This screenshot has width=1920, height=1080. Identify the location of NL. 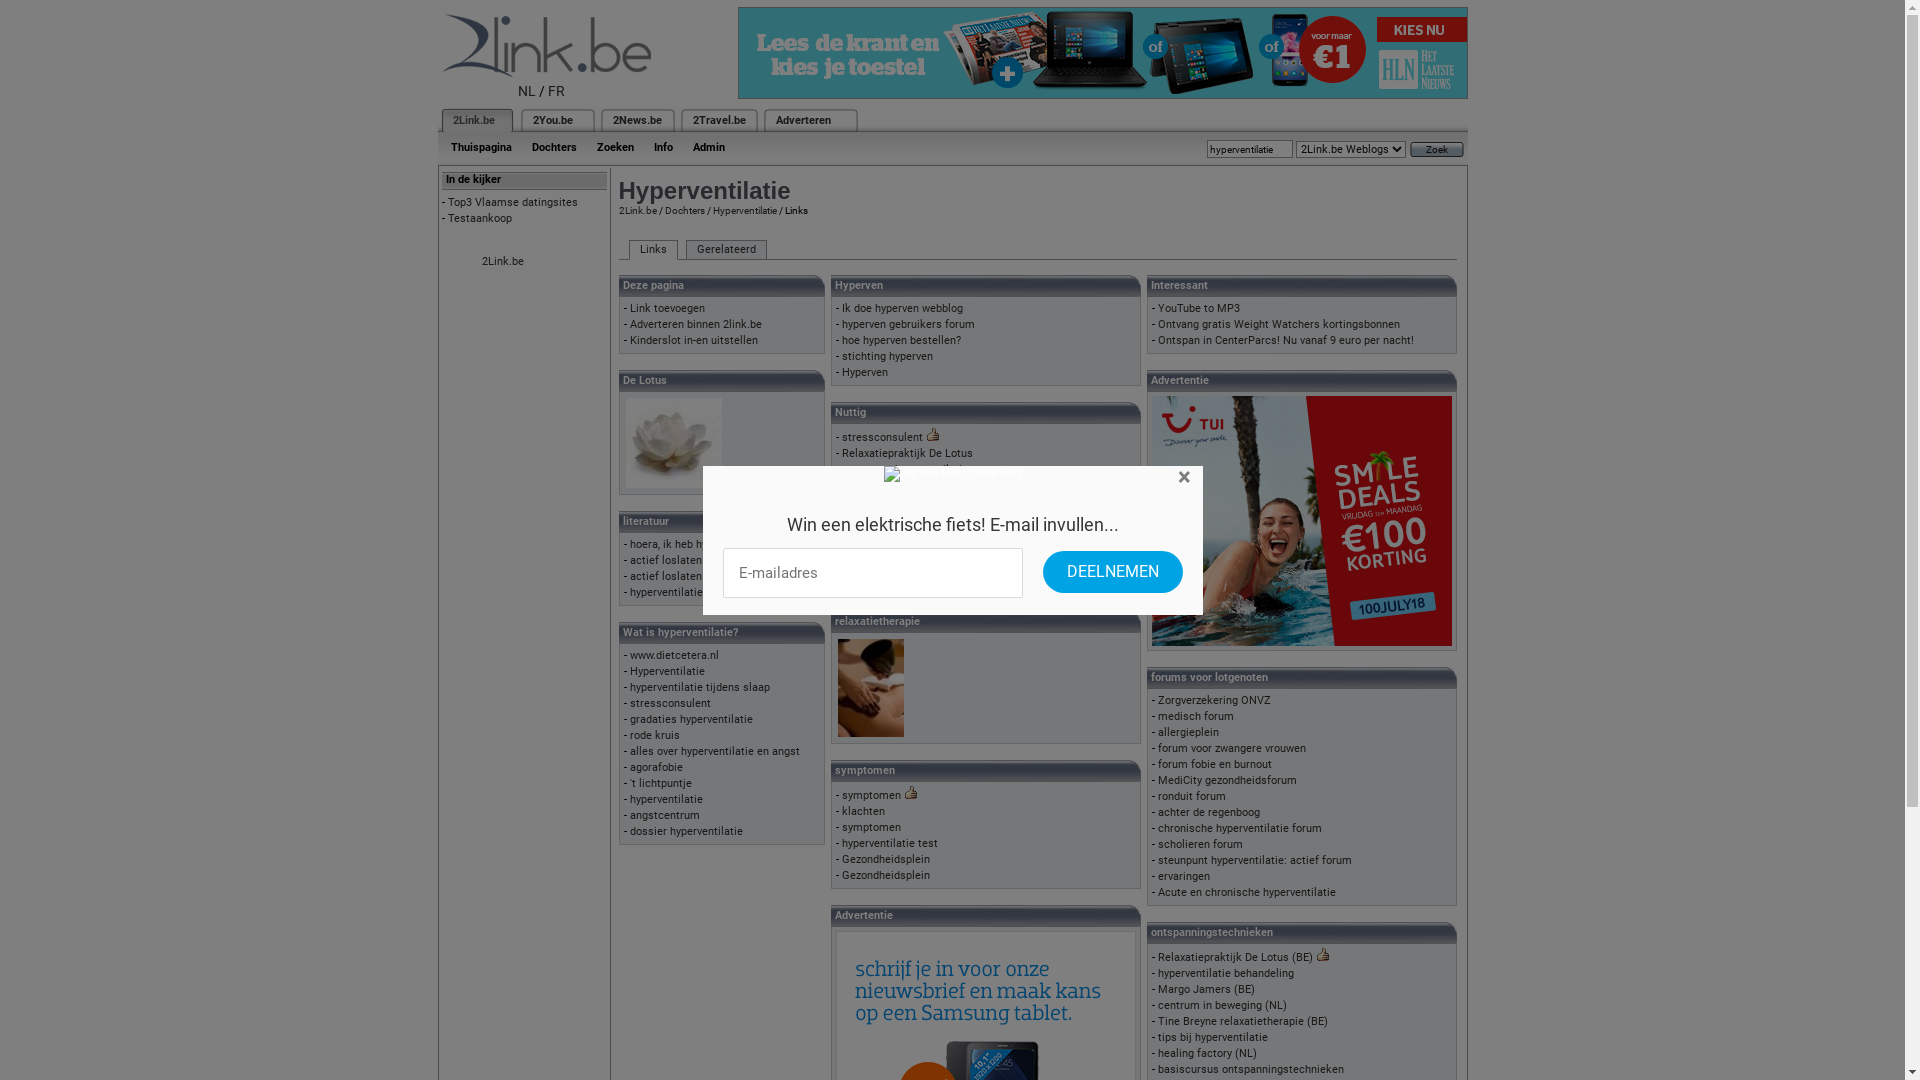
(527, 91).